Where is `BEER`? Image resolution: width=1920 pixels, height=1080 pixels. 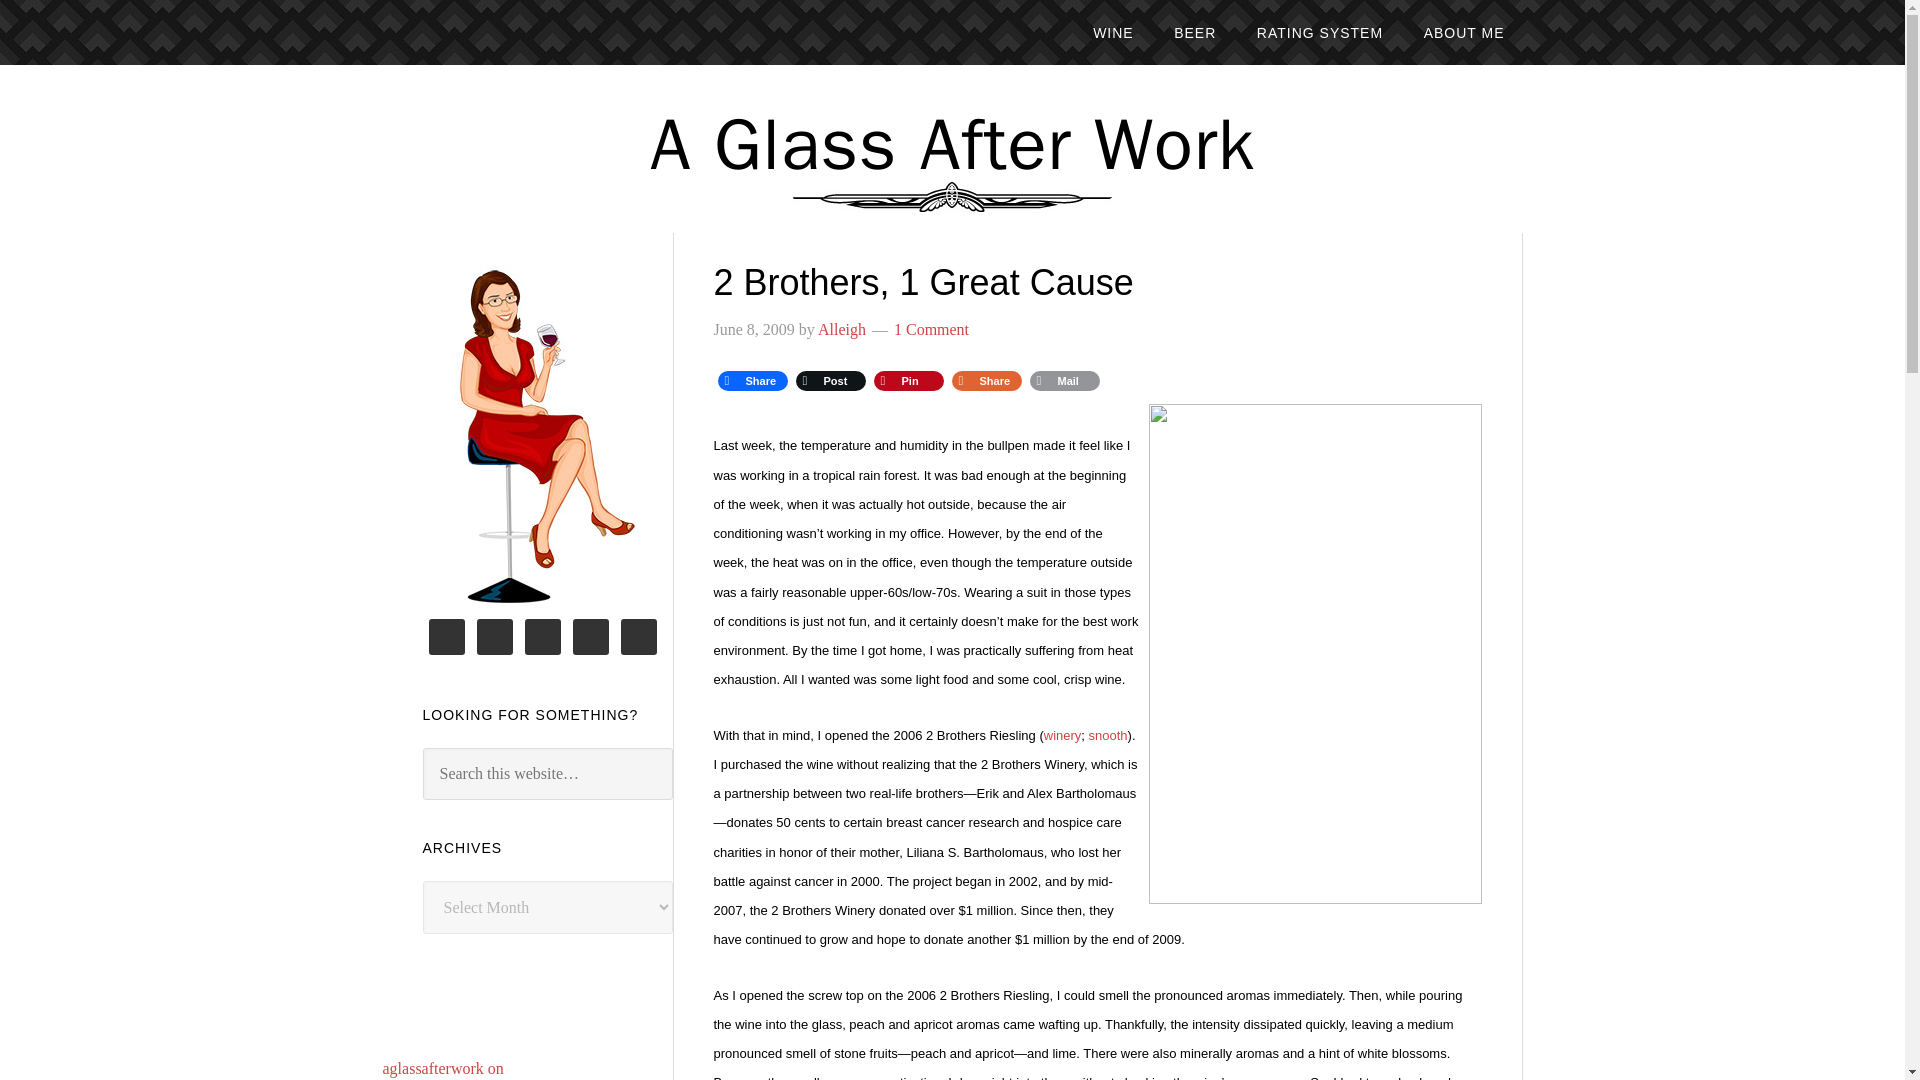
BEER is located at coordinates (1194, 32).